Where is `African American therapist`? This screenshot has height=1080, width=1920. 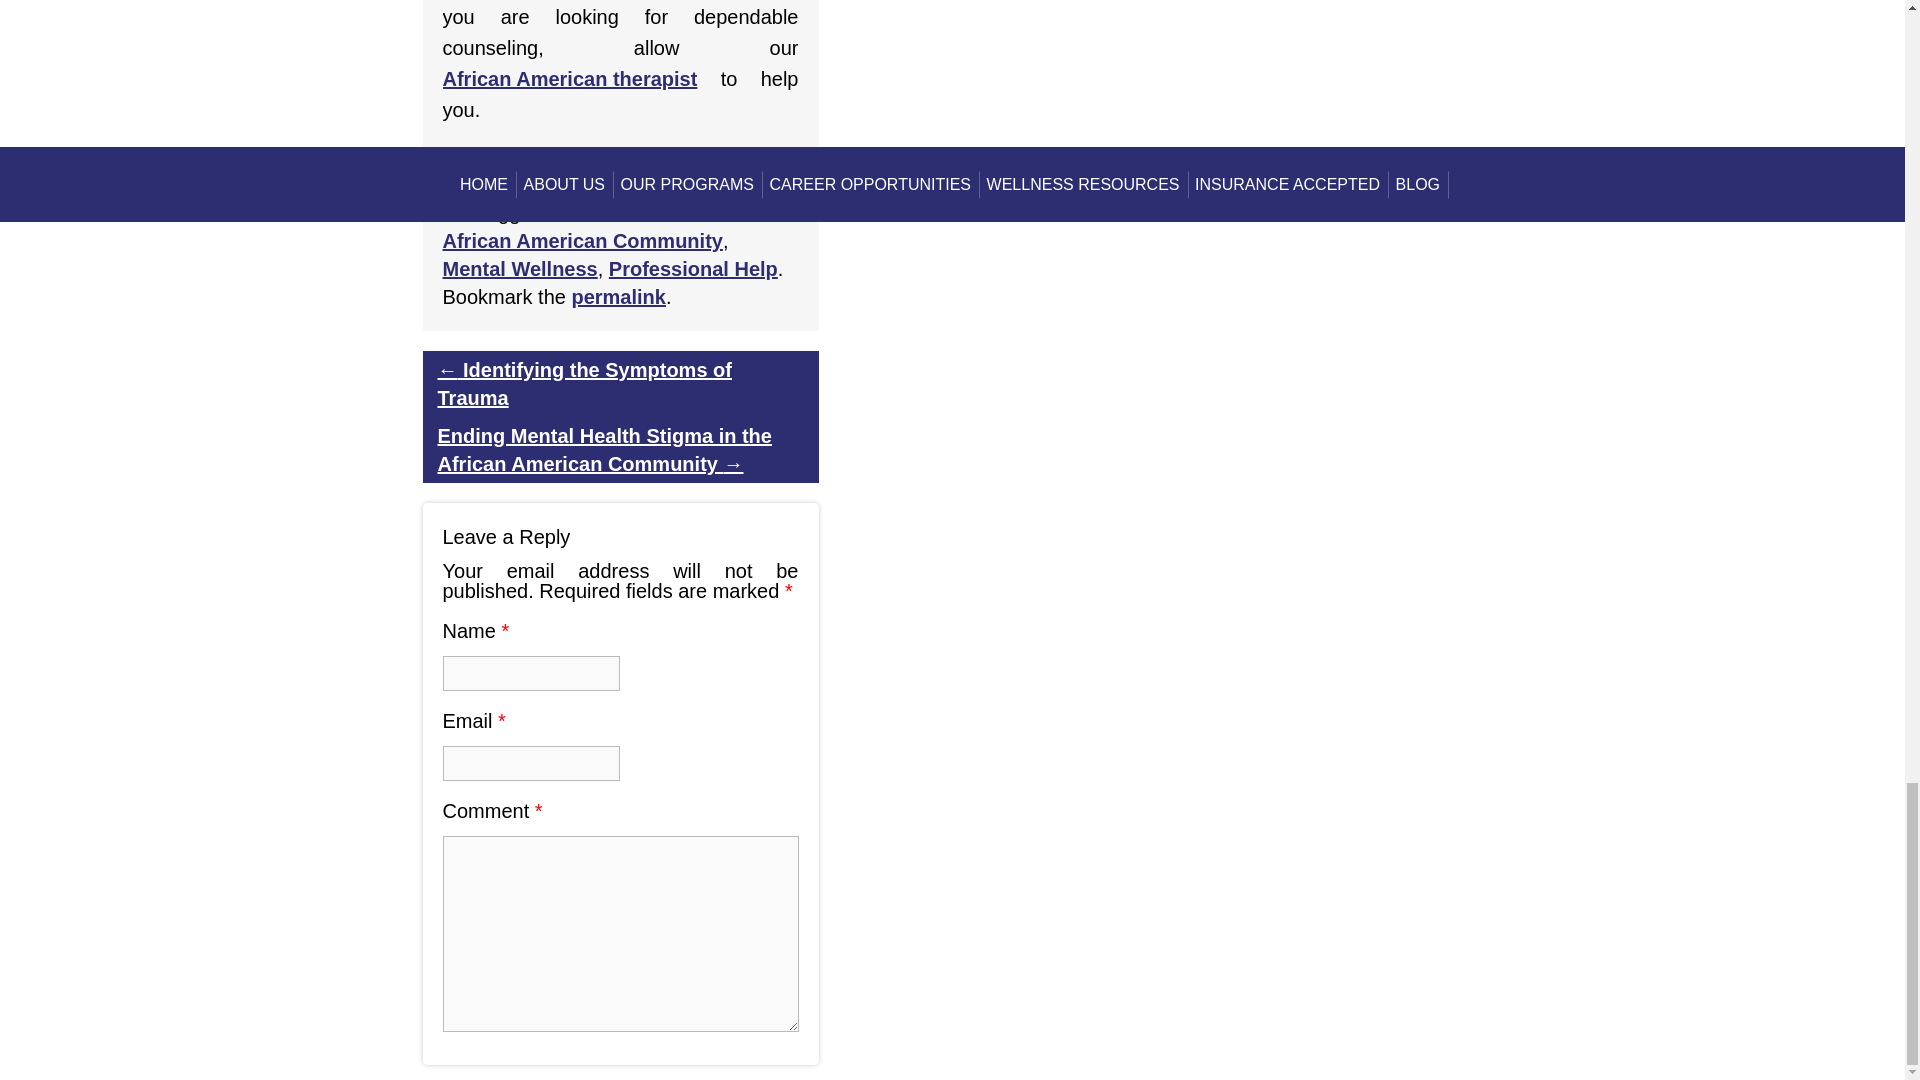 African American therapist is located at coordinates (568, 79).